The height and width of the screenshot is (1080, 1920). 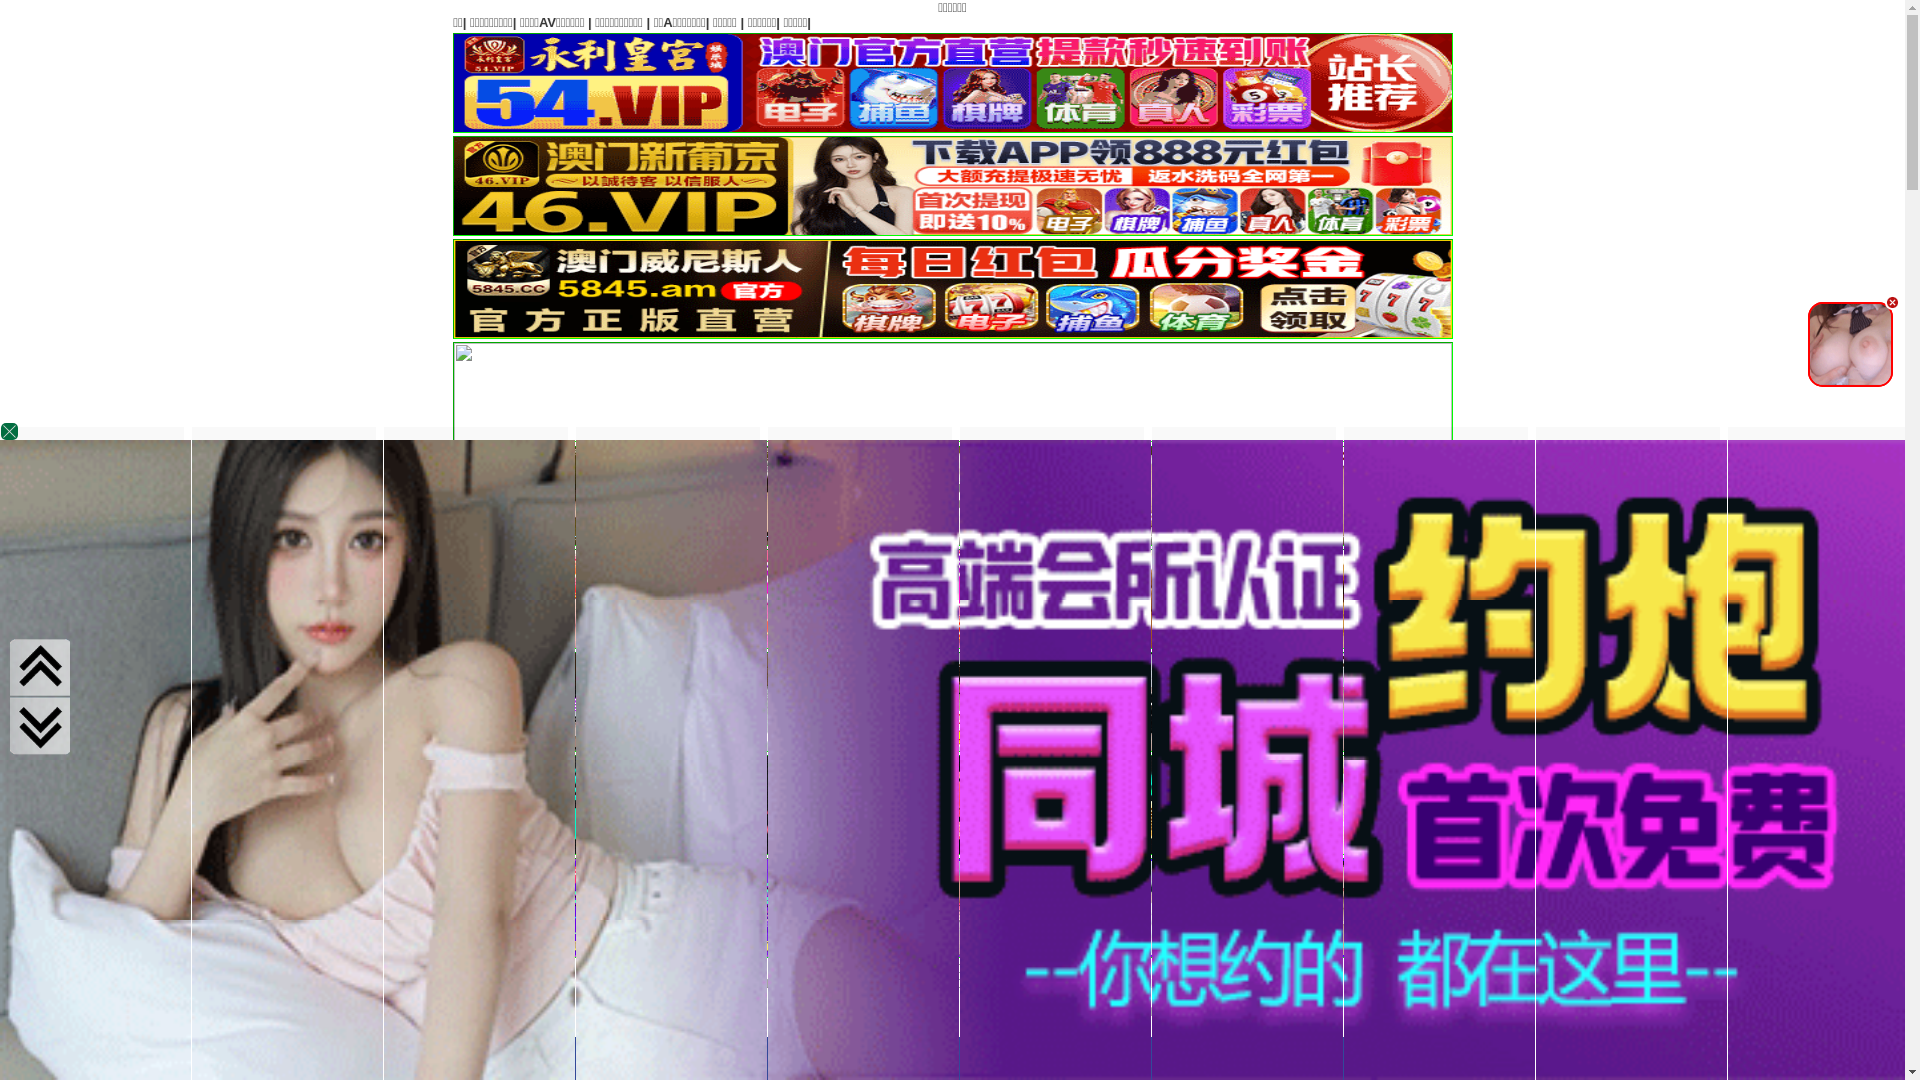 I want to click on |, so click(x=1516, y=22).